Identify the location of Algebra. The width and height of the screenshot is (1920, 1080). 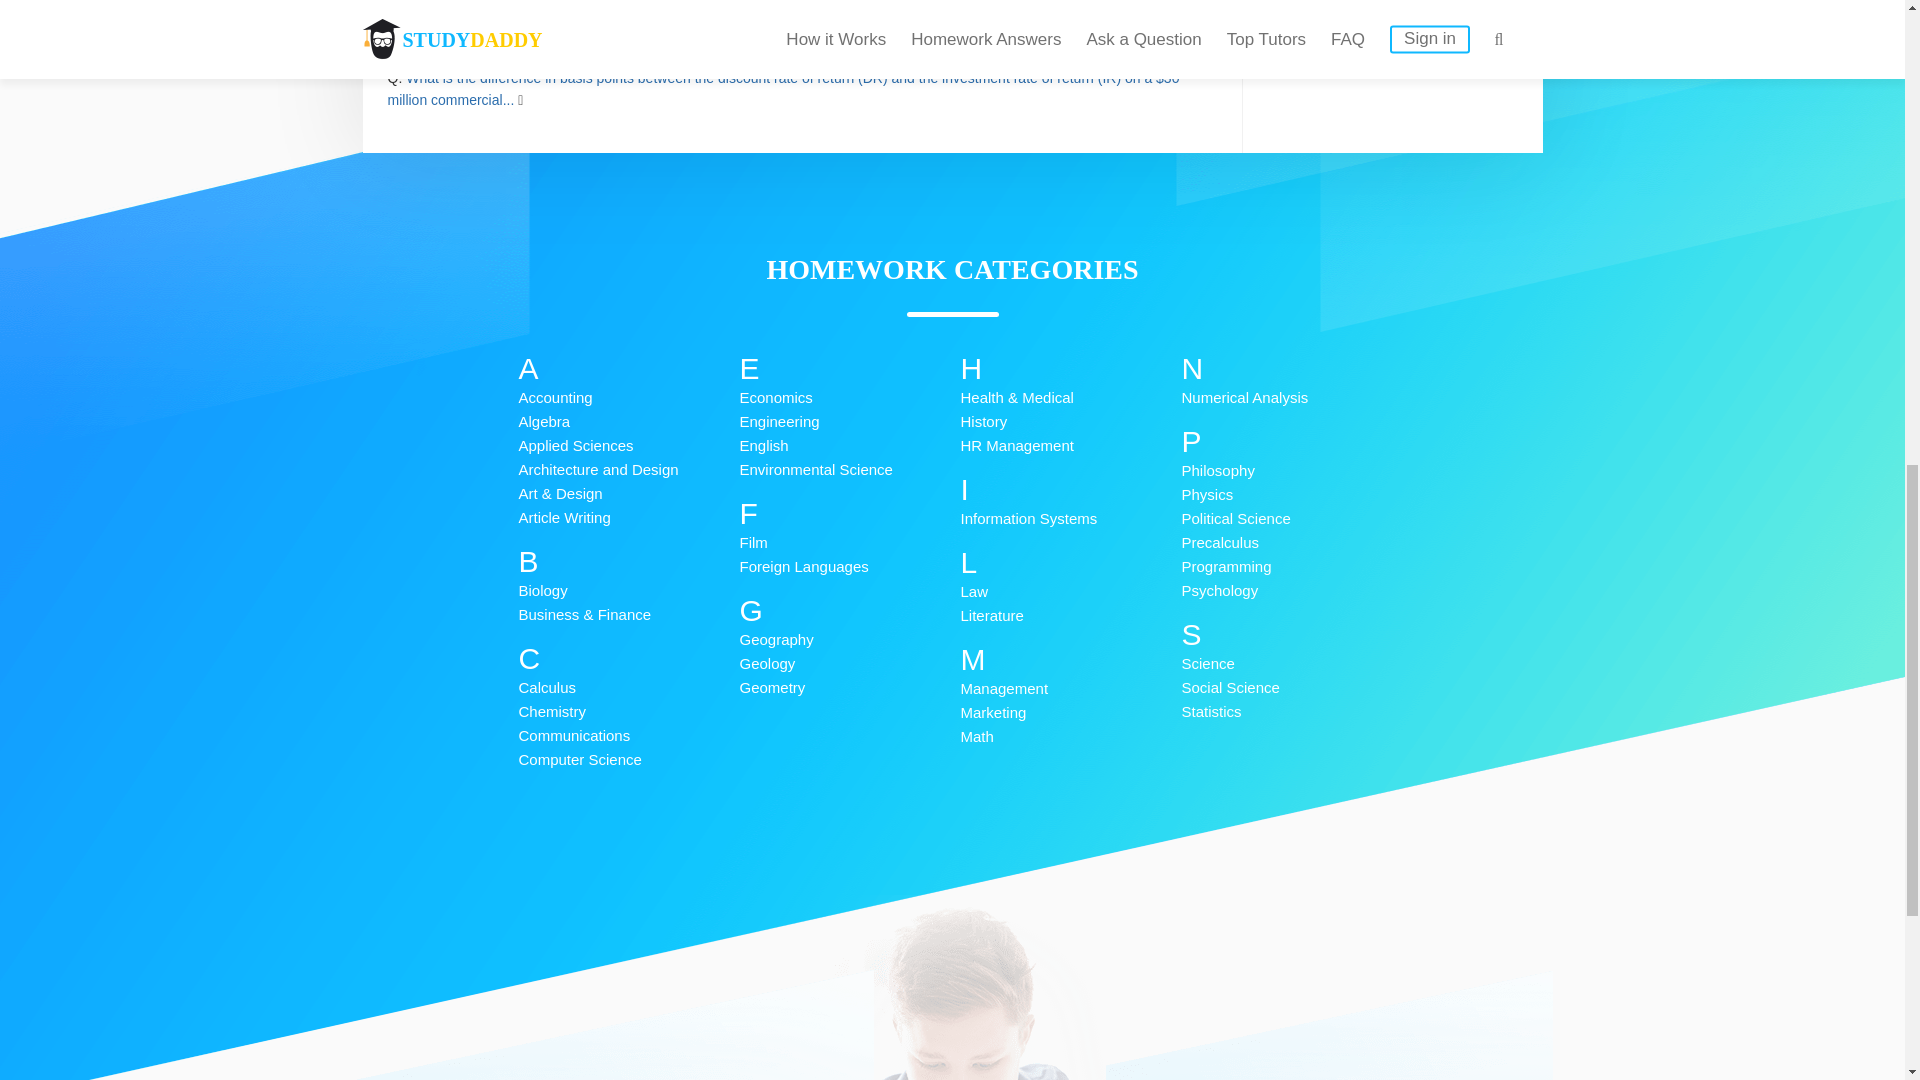
(628, 422).